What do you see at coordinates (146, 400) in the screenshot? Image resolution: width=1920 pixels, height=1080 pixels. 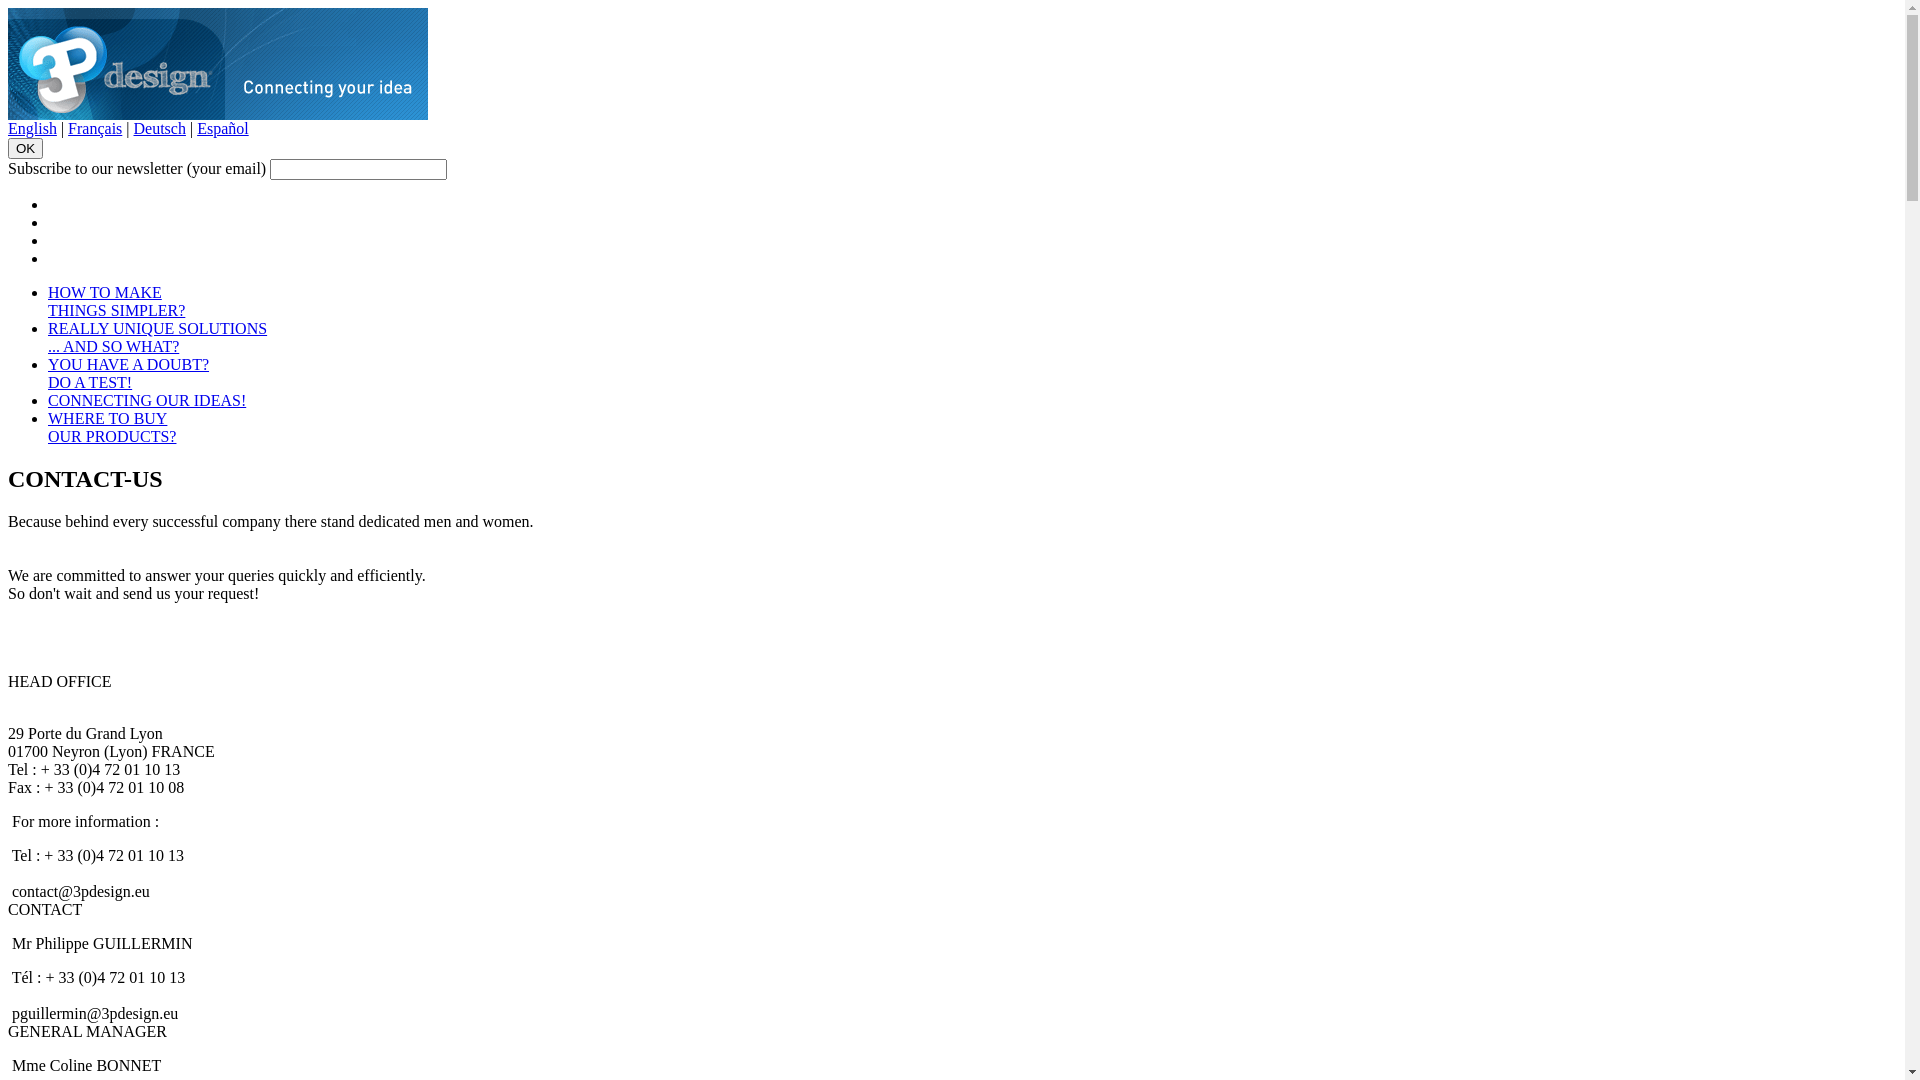 I see `CONNECTING OUR IDEAS!` at bounding box center [146, 400].